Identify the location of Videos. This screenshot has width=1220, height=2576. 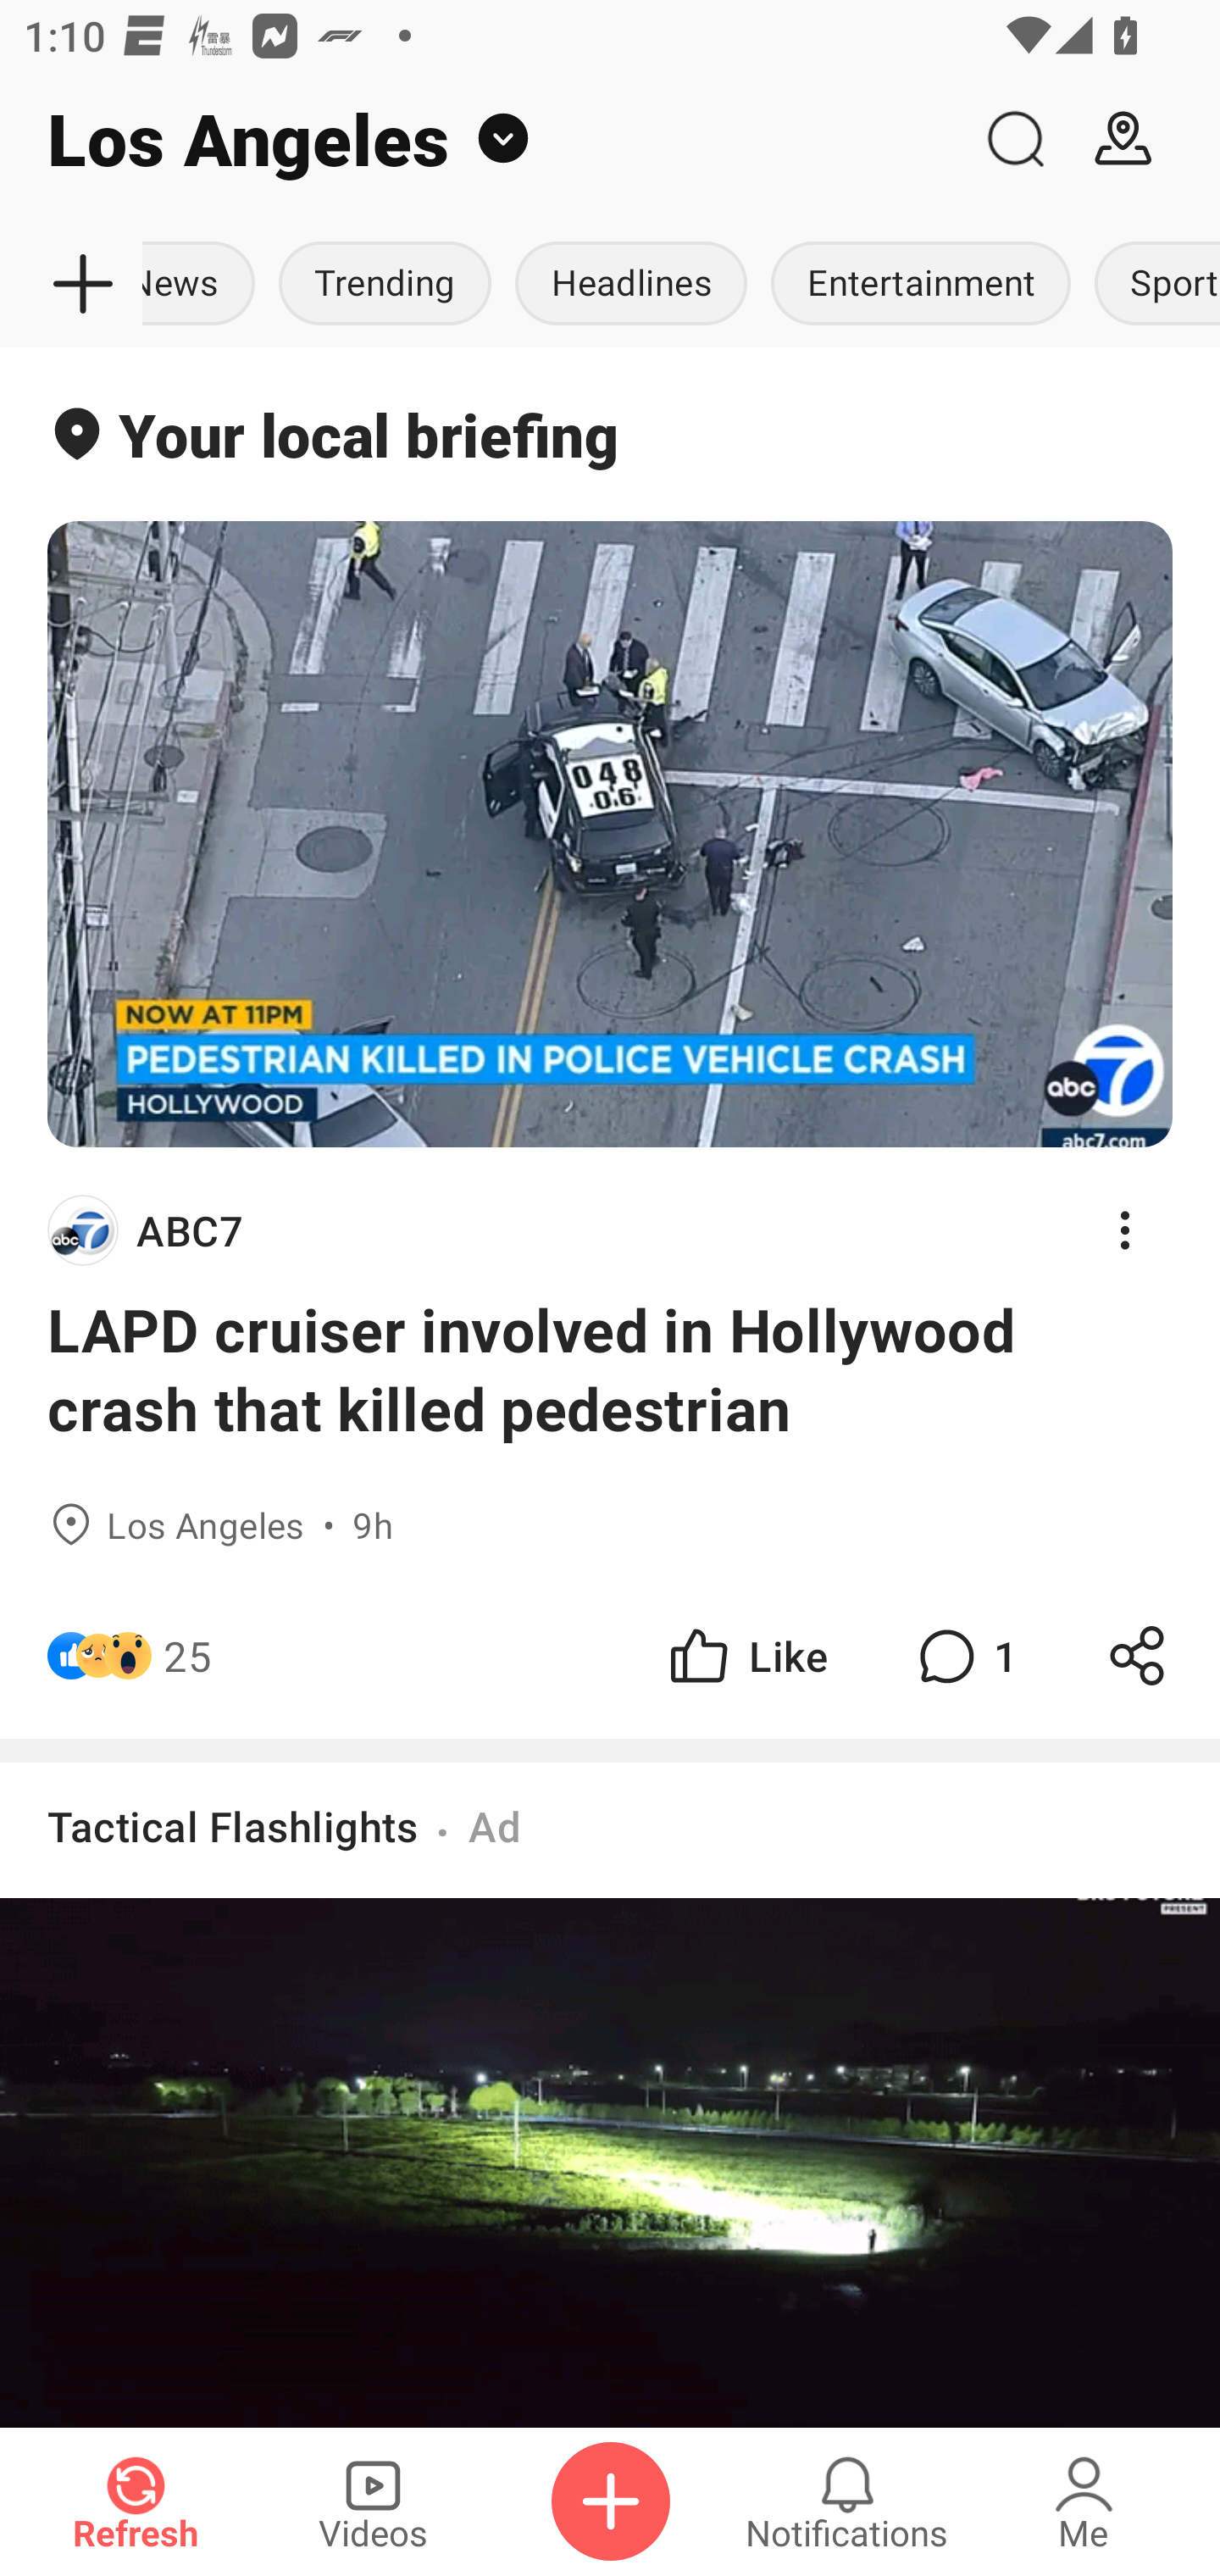
(373, 2501).